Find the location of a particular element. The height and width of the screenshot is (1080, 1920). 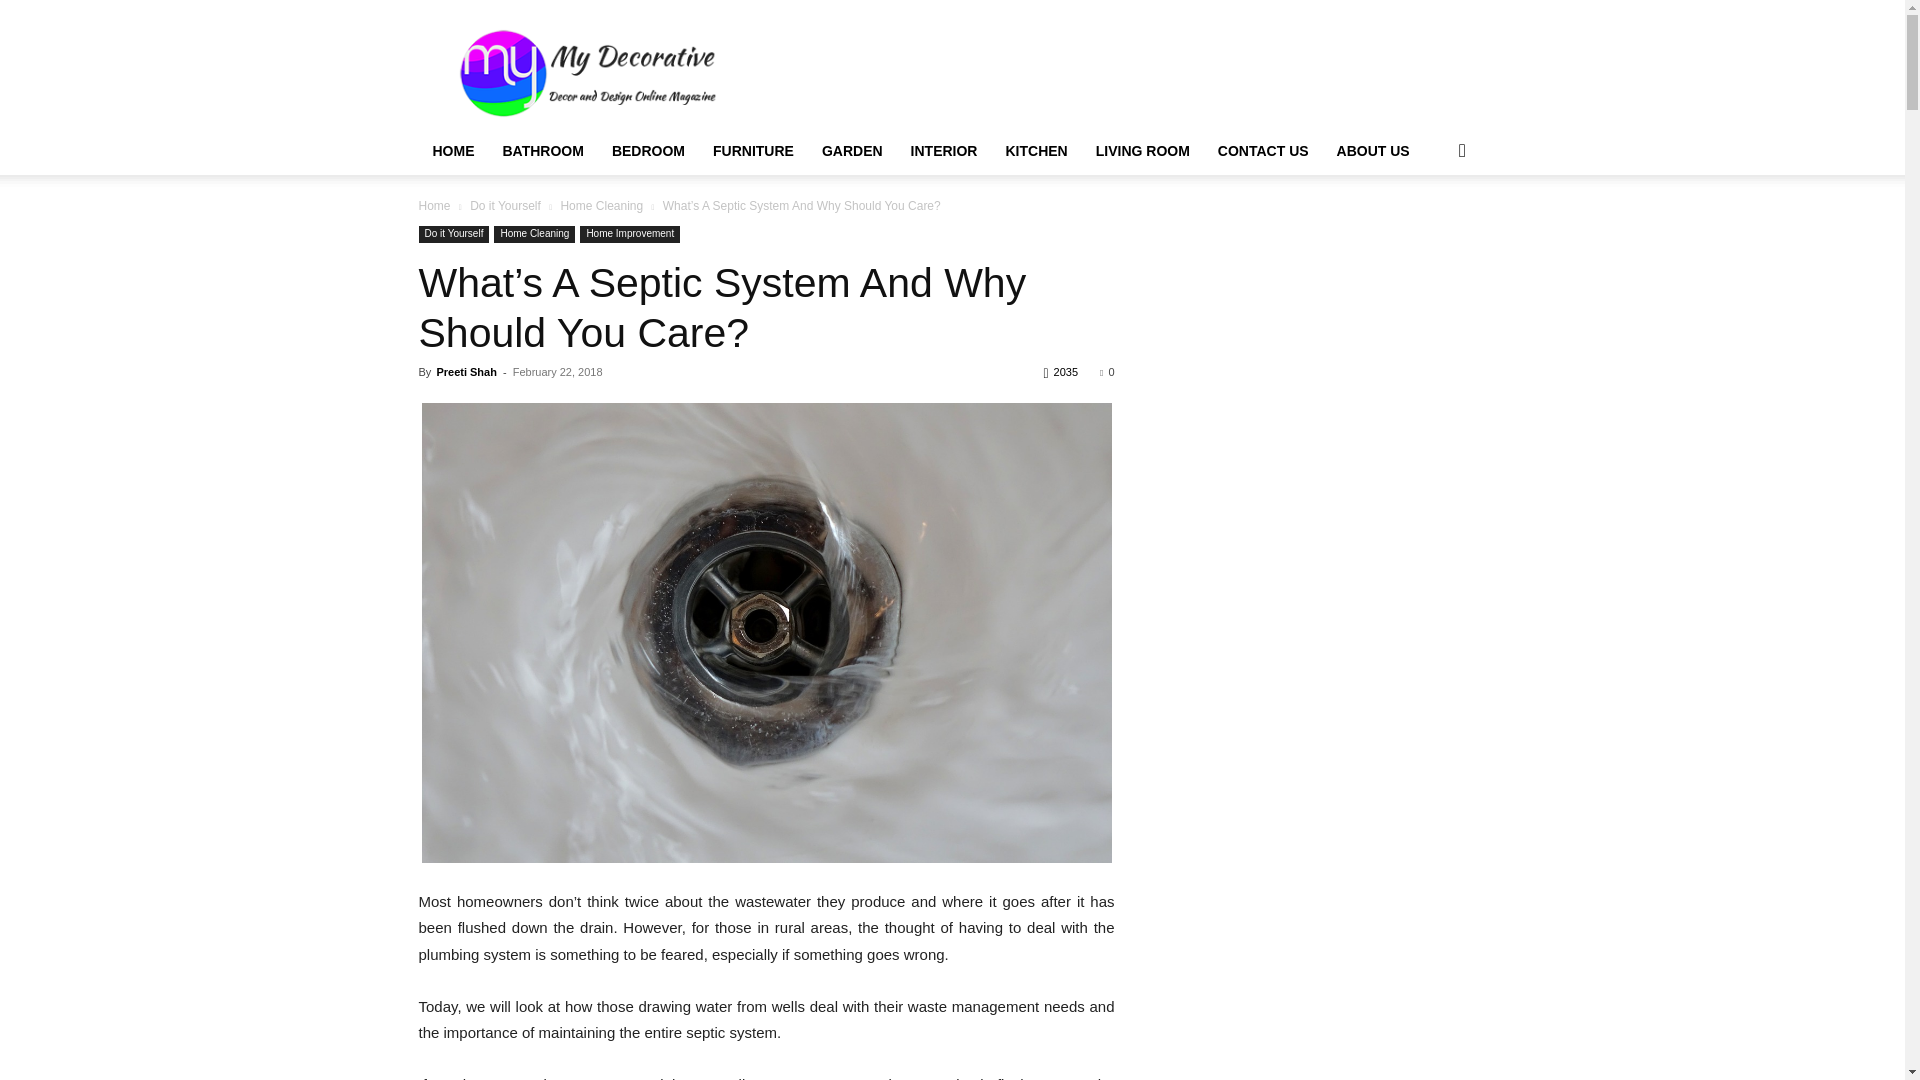

View all posts in Do it Yourself is located at coordinates (506, 205).